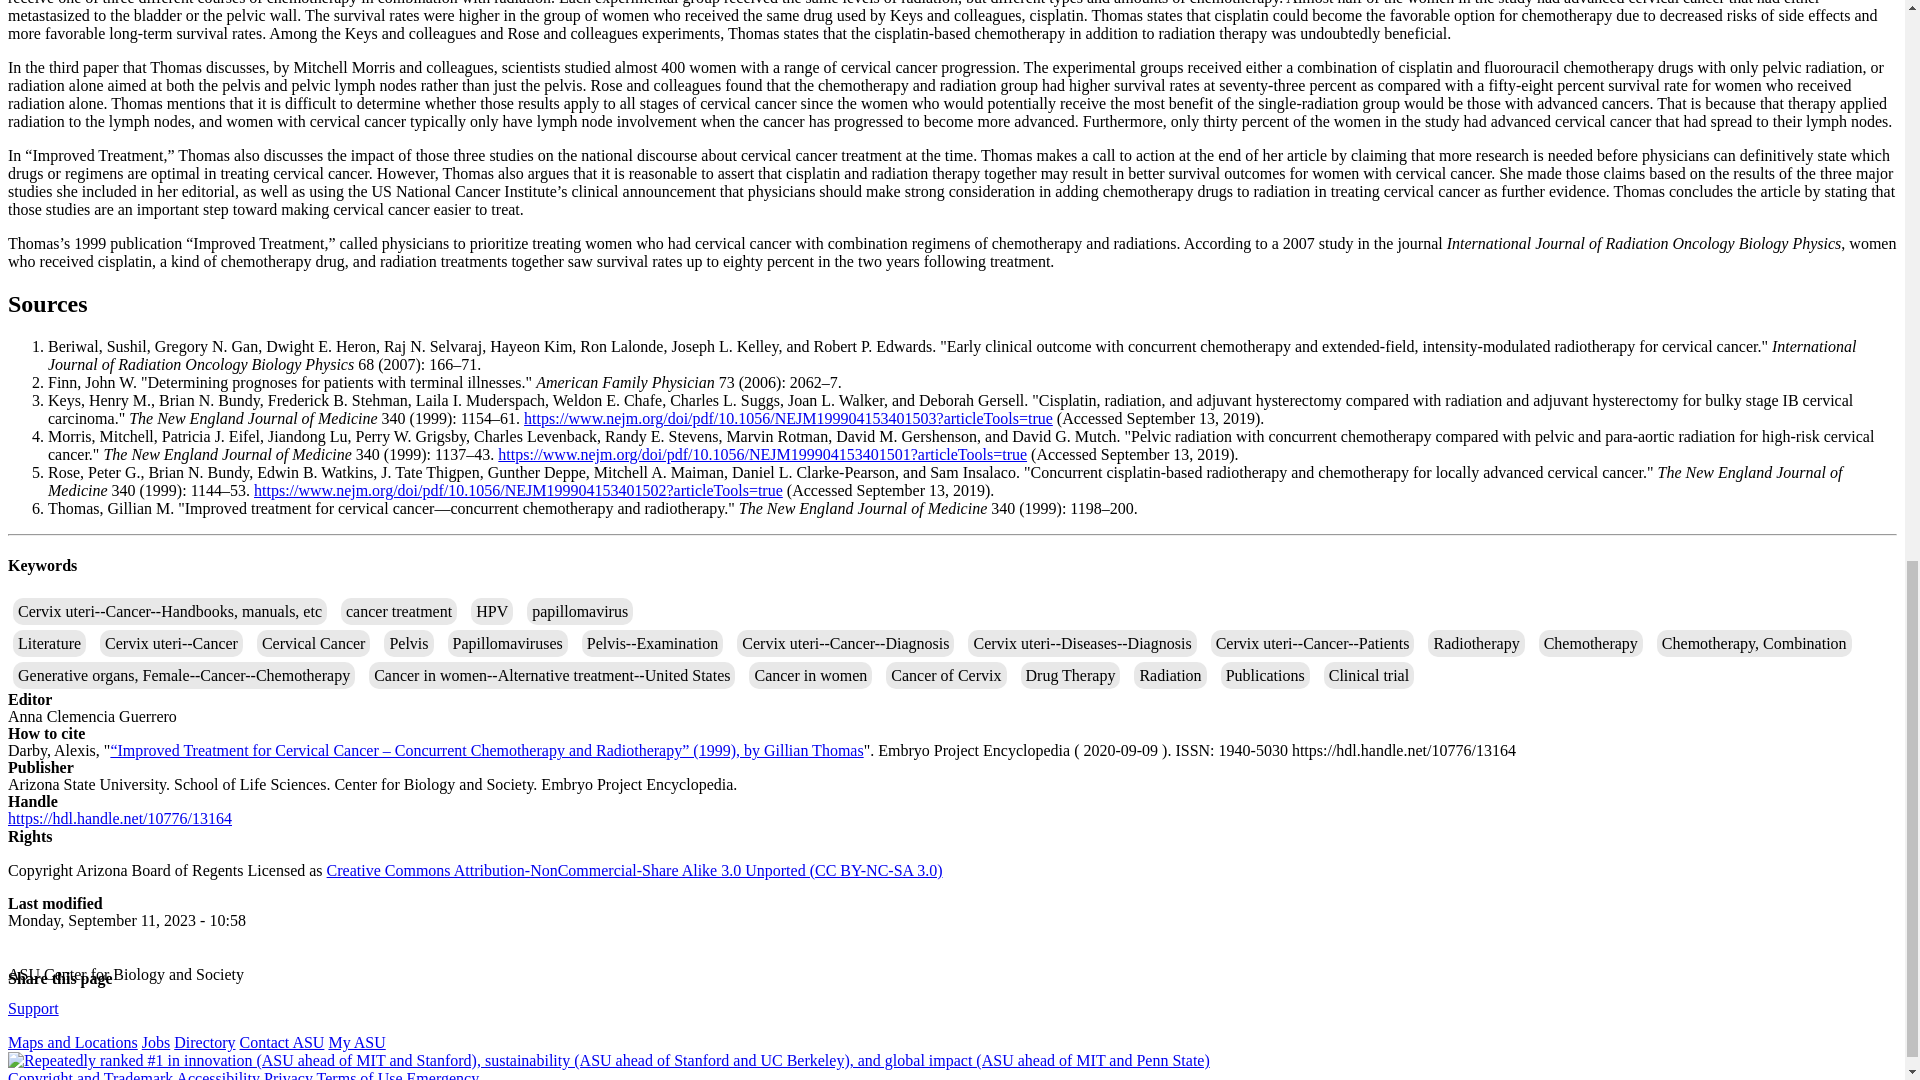 The image size is (1920, 1080). I want to click on Cancer in women--Alternative treatment--United States, so click(552, 676).